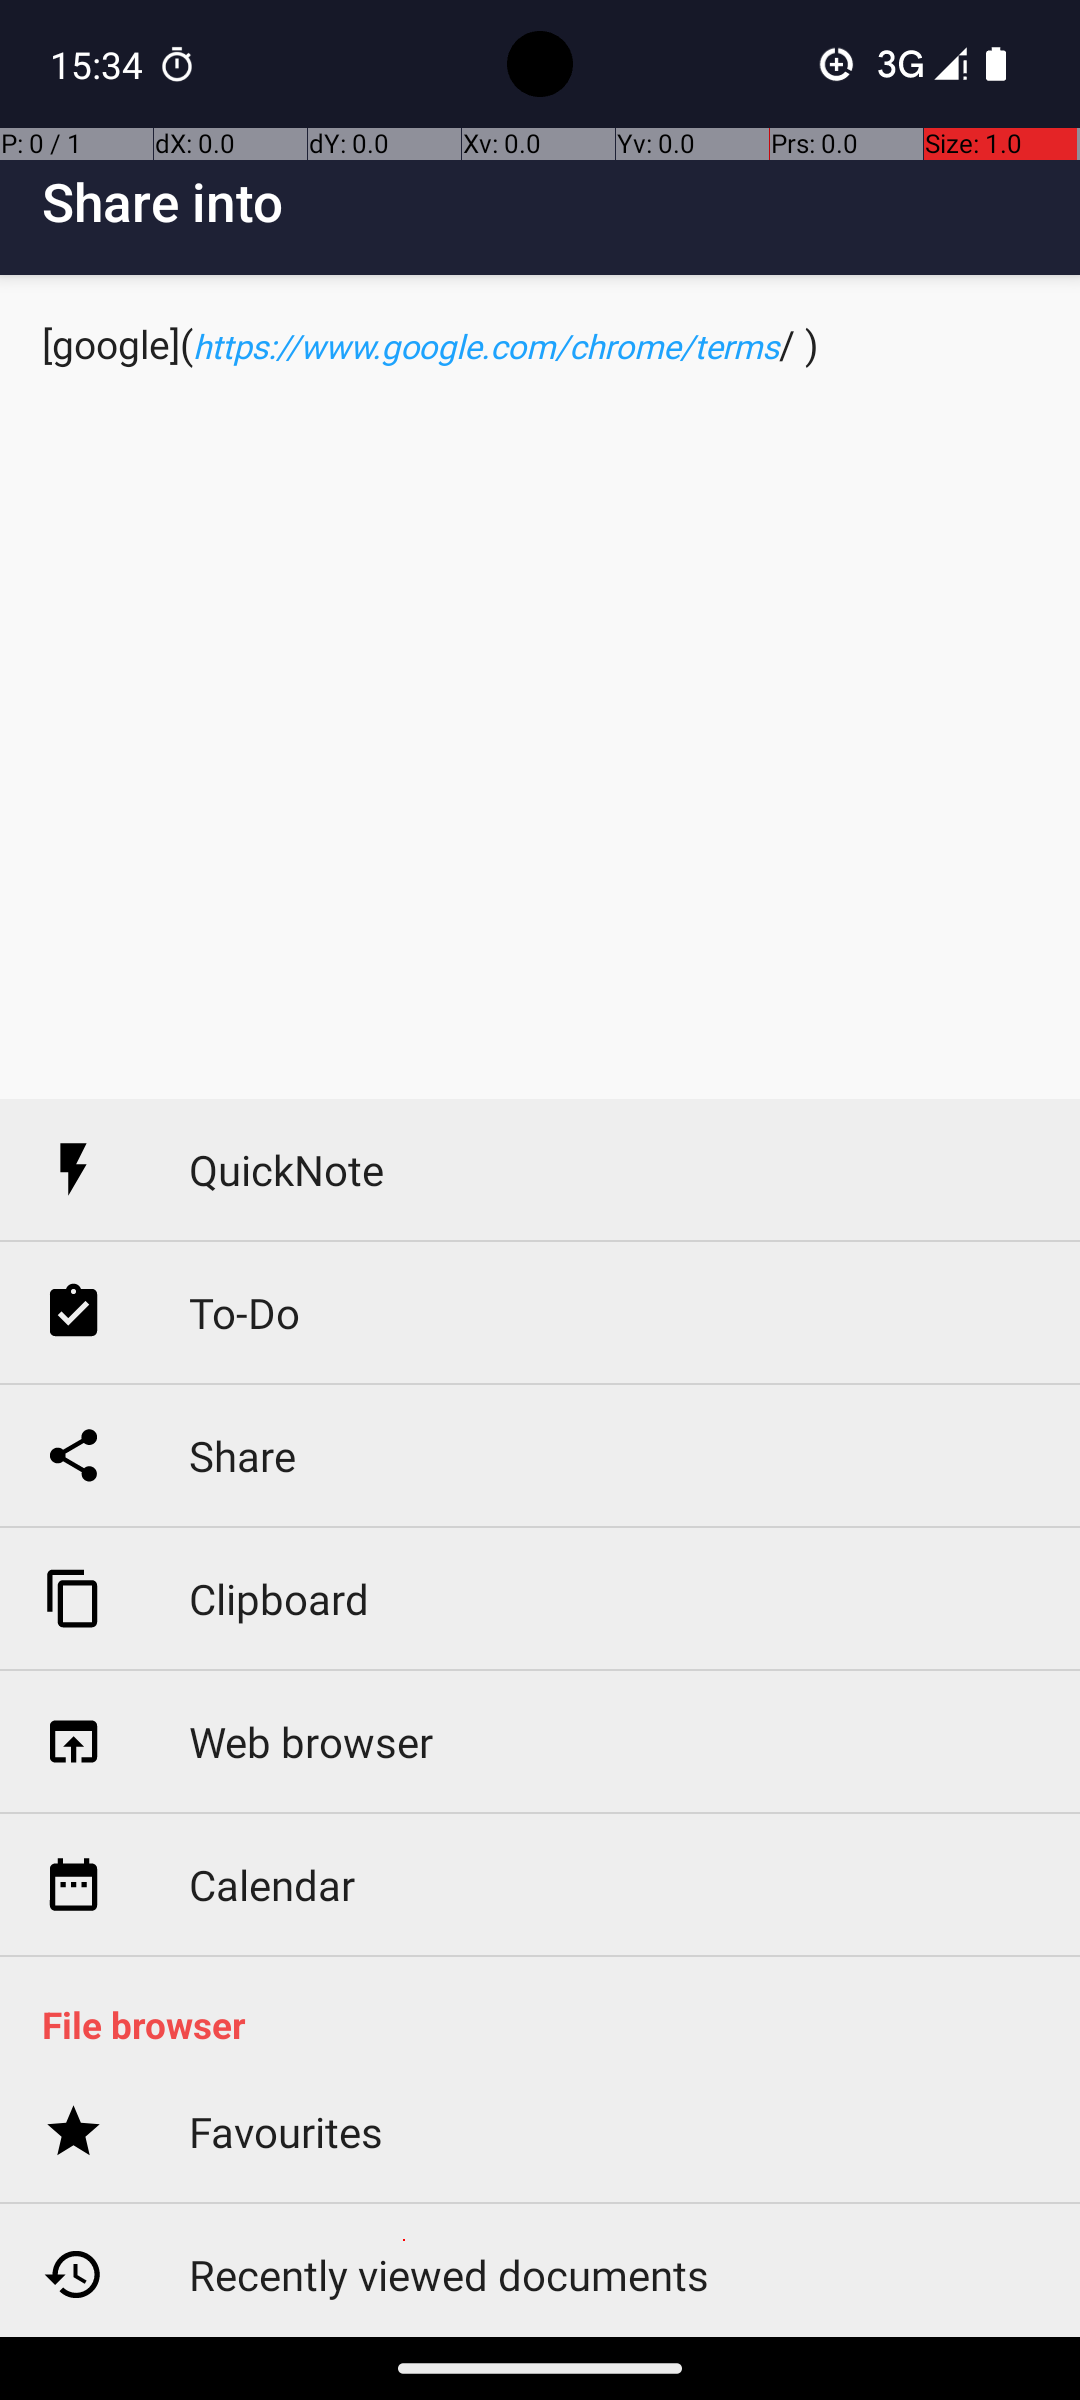  Describe the element at coordinates (540, 687) in the screenshot. I see `[google](https://www.google.com/chrome/terms/ )` at that location.